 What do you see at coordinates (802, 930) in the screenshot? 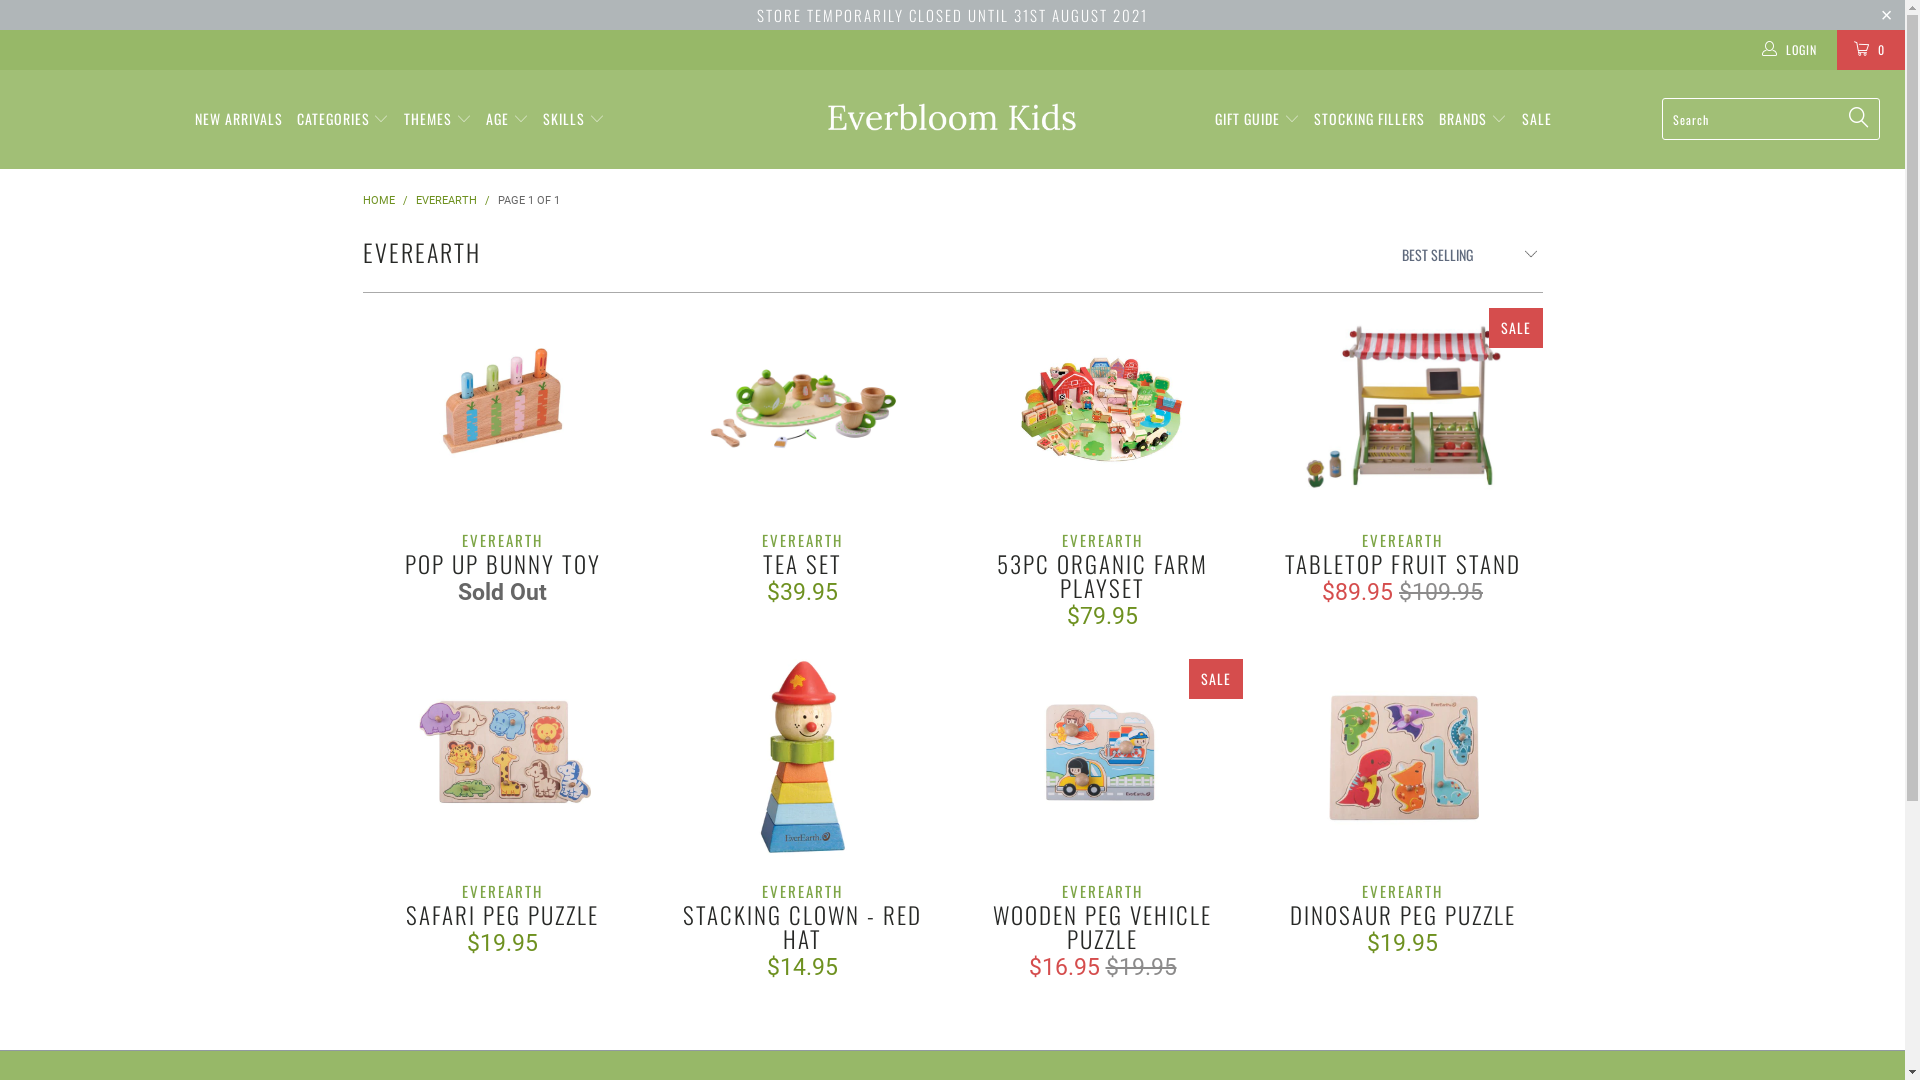
I see `EVEREARTH
STACKING CLOWN - RED HAT
$14.95` at bounding box center [802, 930].